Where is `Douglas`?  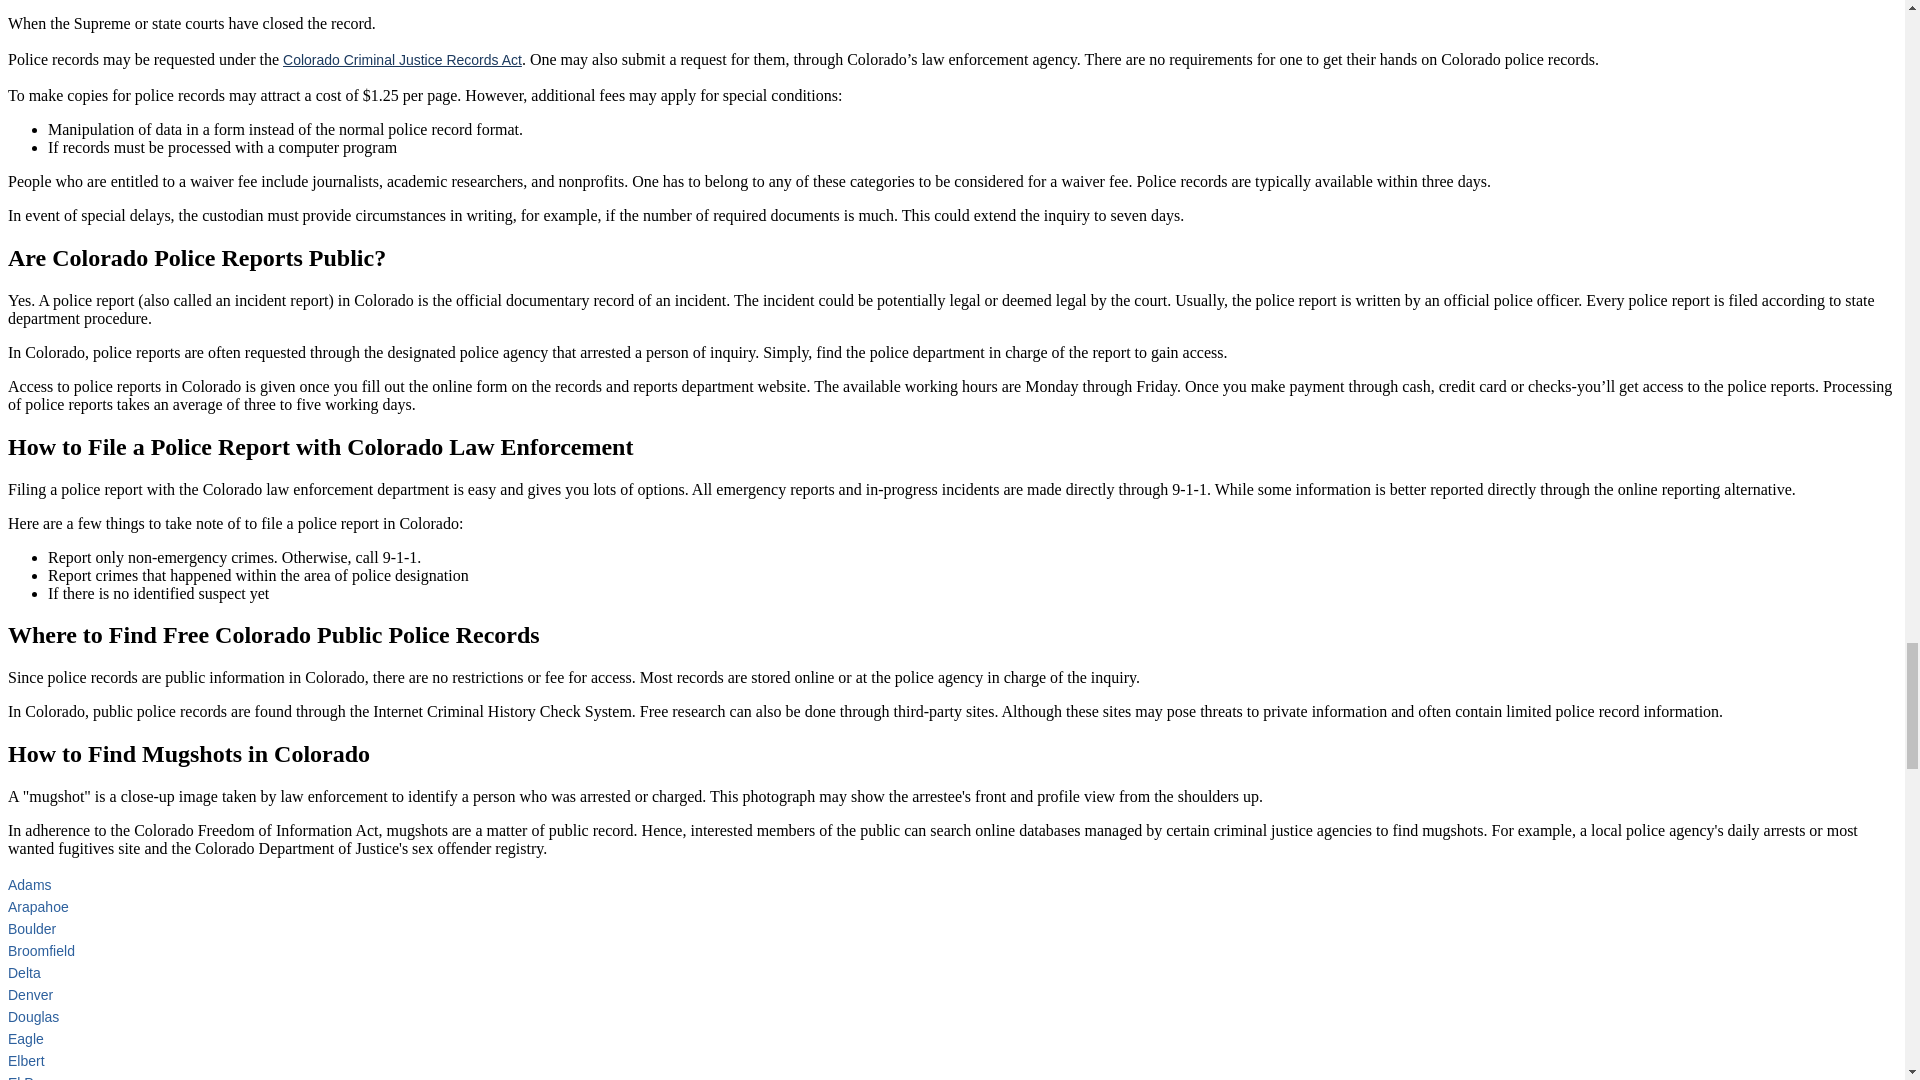
Douglas is located at coordinates (33, 1016).